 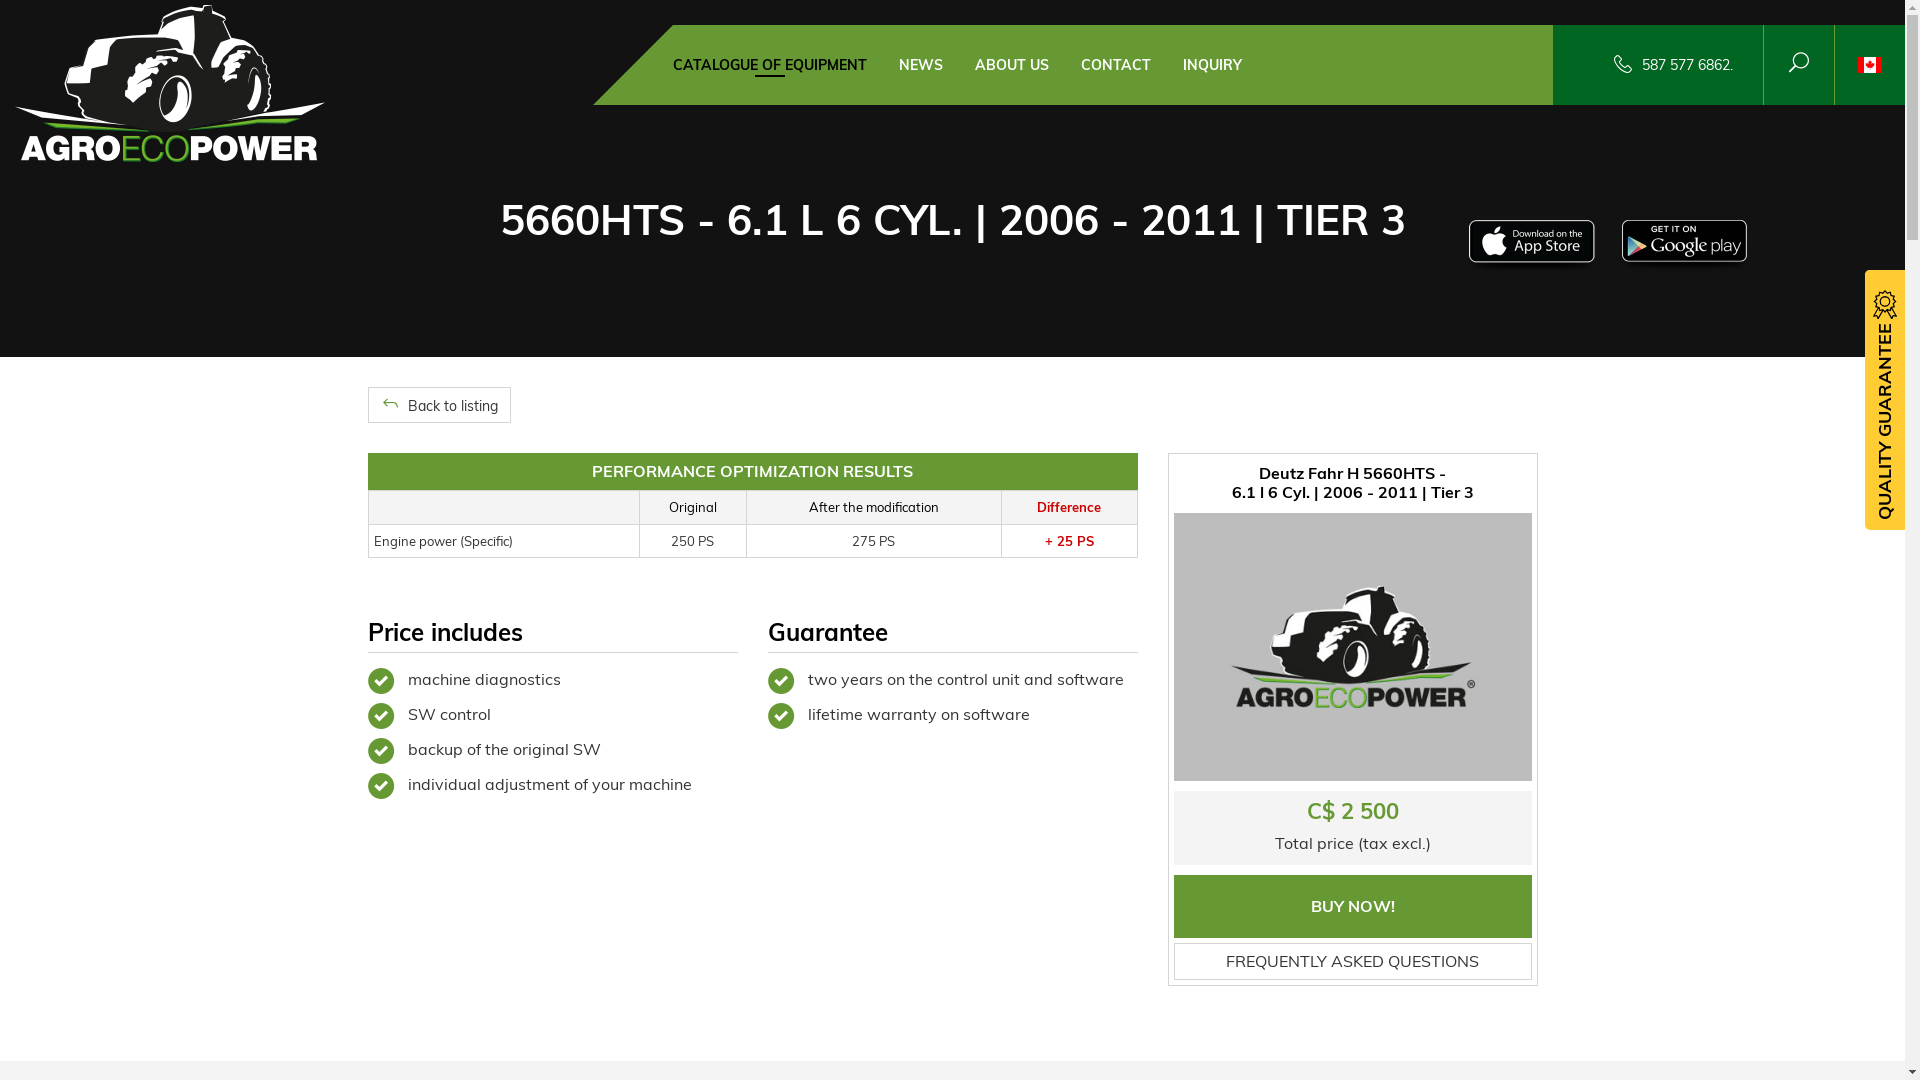 I want to click on 587 577 6862., so click(x=1688, y=65).